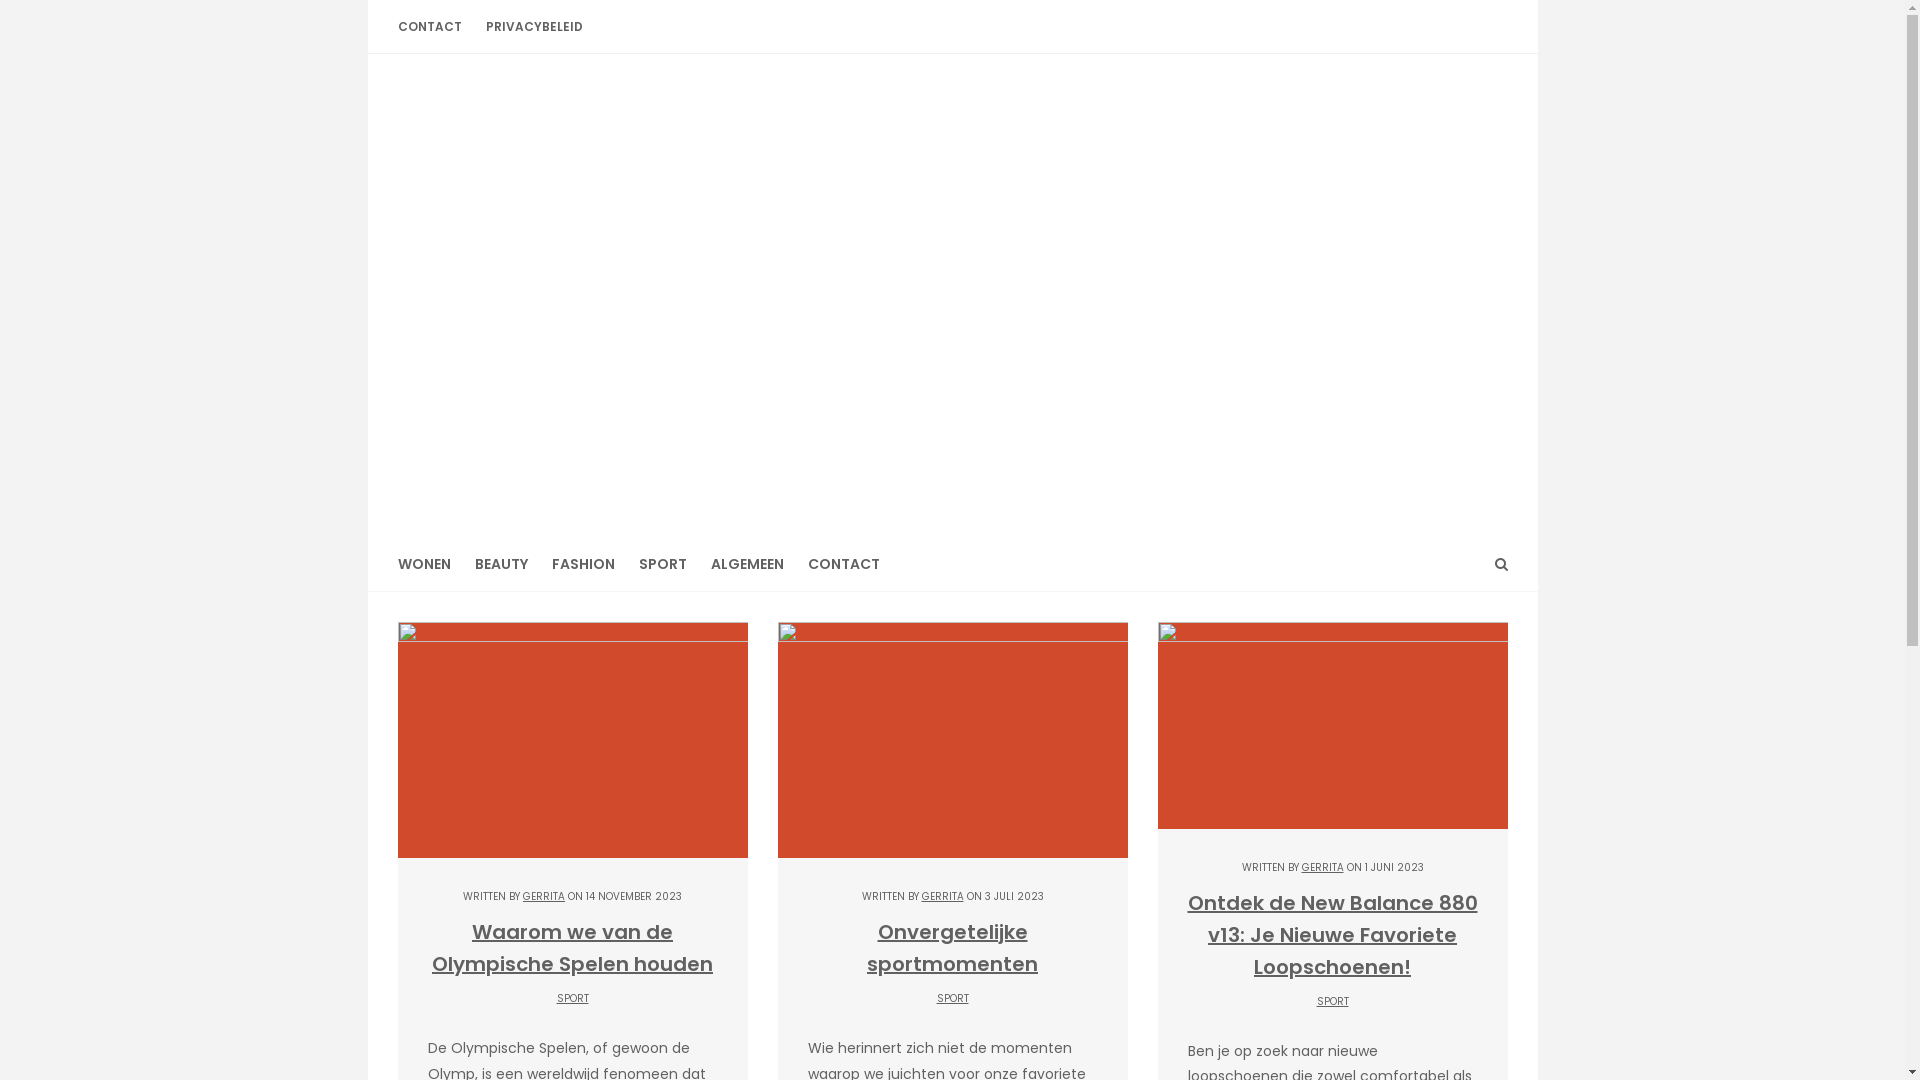 Image resolution: width=1920 pixels, height=1080 pixels. Describe the element at coordinates (662, 564) in the screenshot. I see `SPORT` at that location.